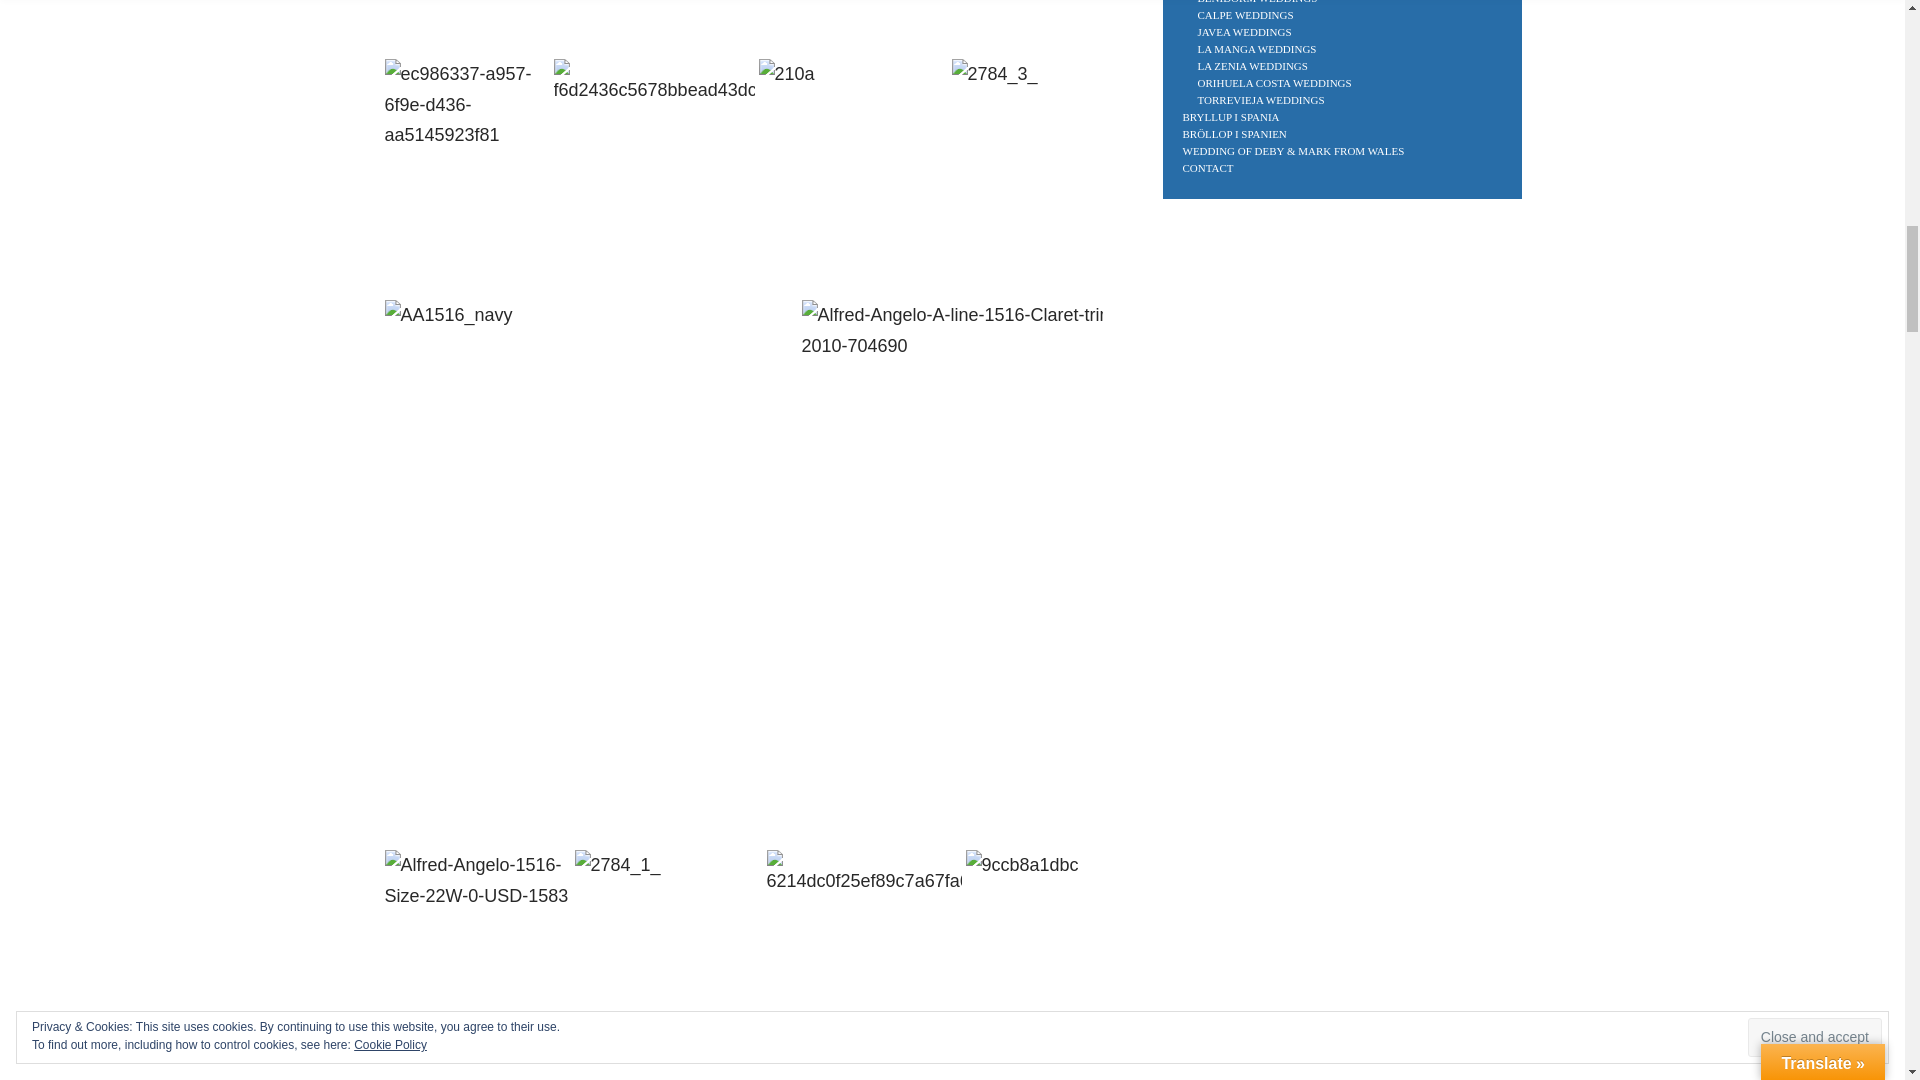 This screenshot has width=1920, height=1080. What do you see at coordinates (776, 28) in the screenshot?
I see `66069a19b9` at bounding box center [776, 28].